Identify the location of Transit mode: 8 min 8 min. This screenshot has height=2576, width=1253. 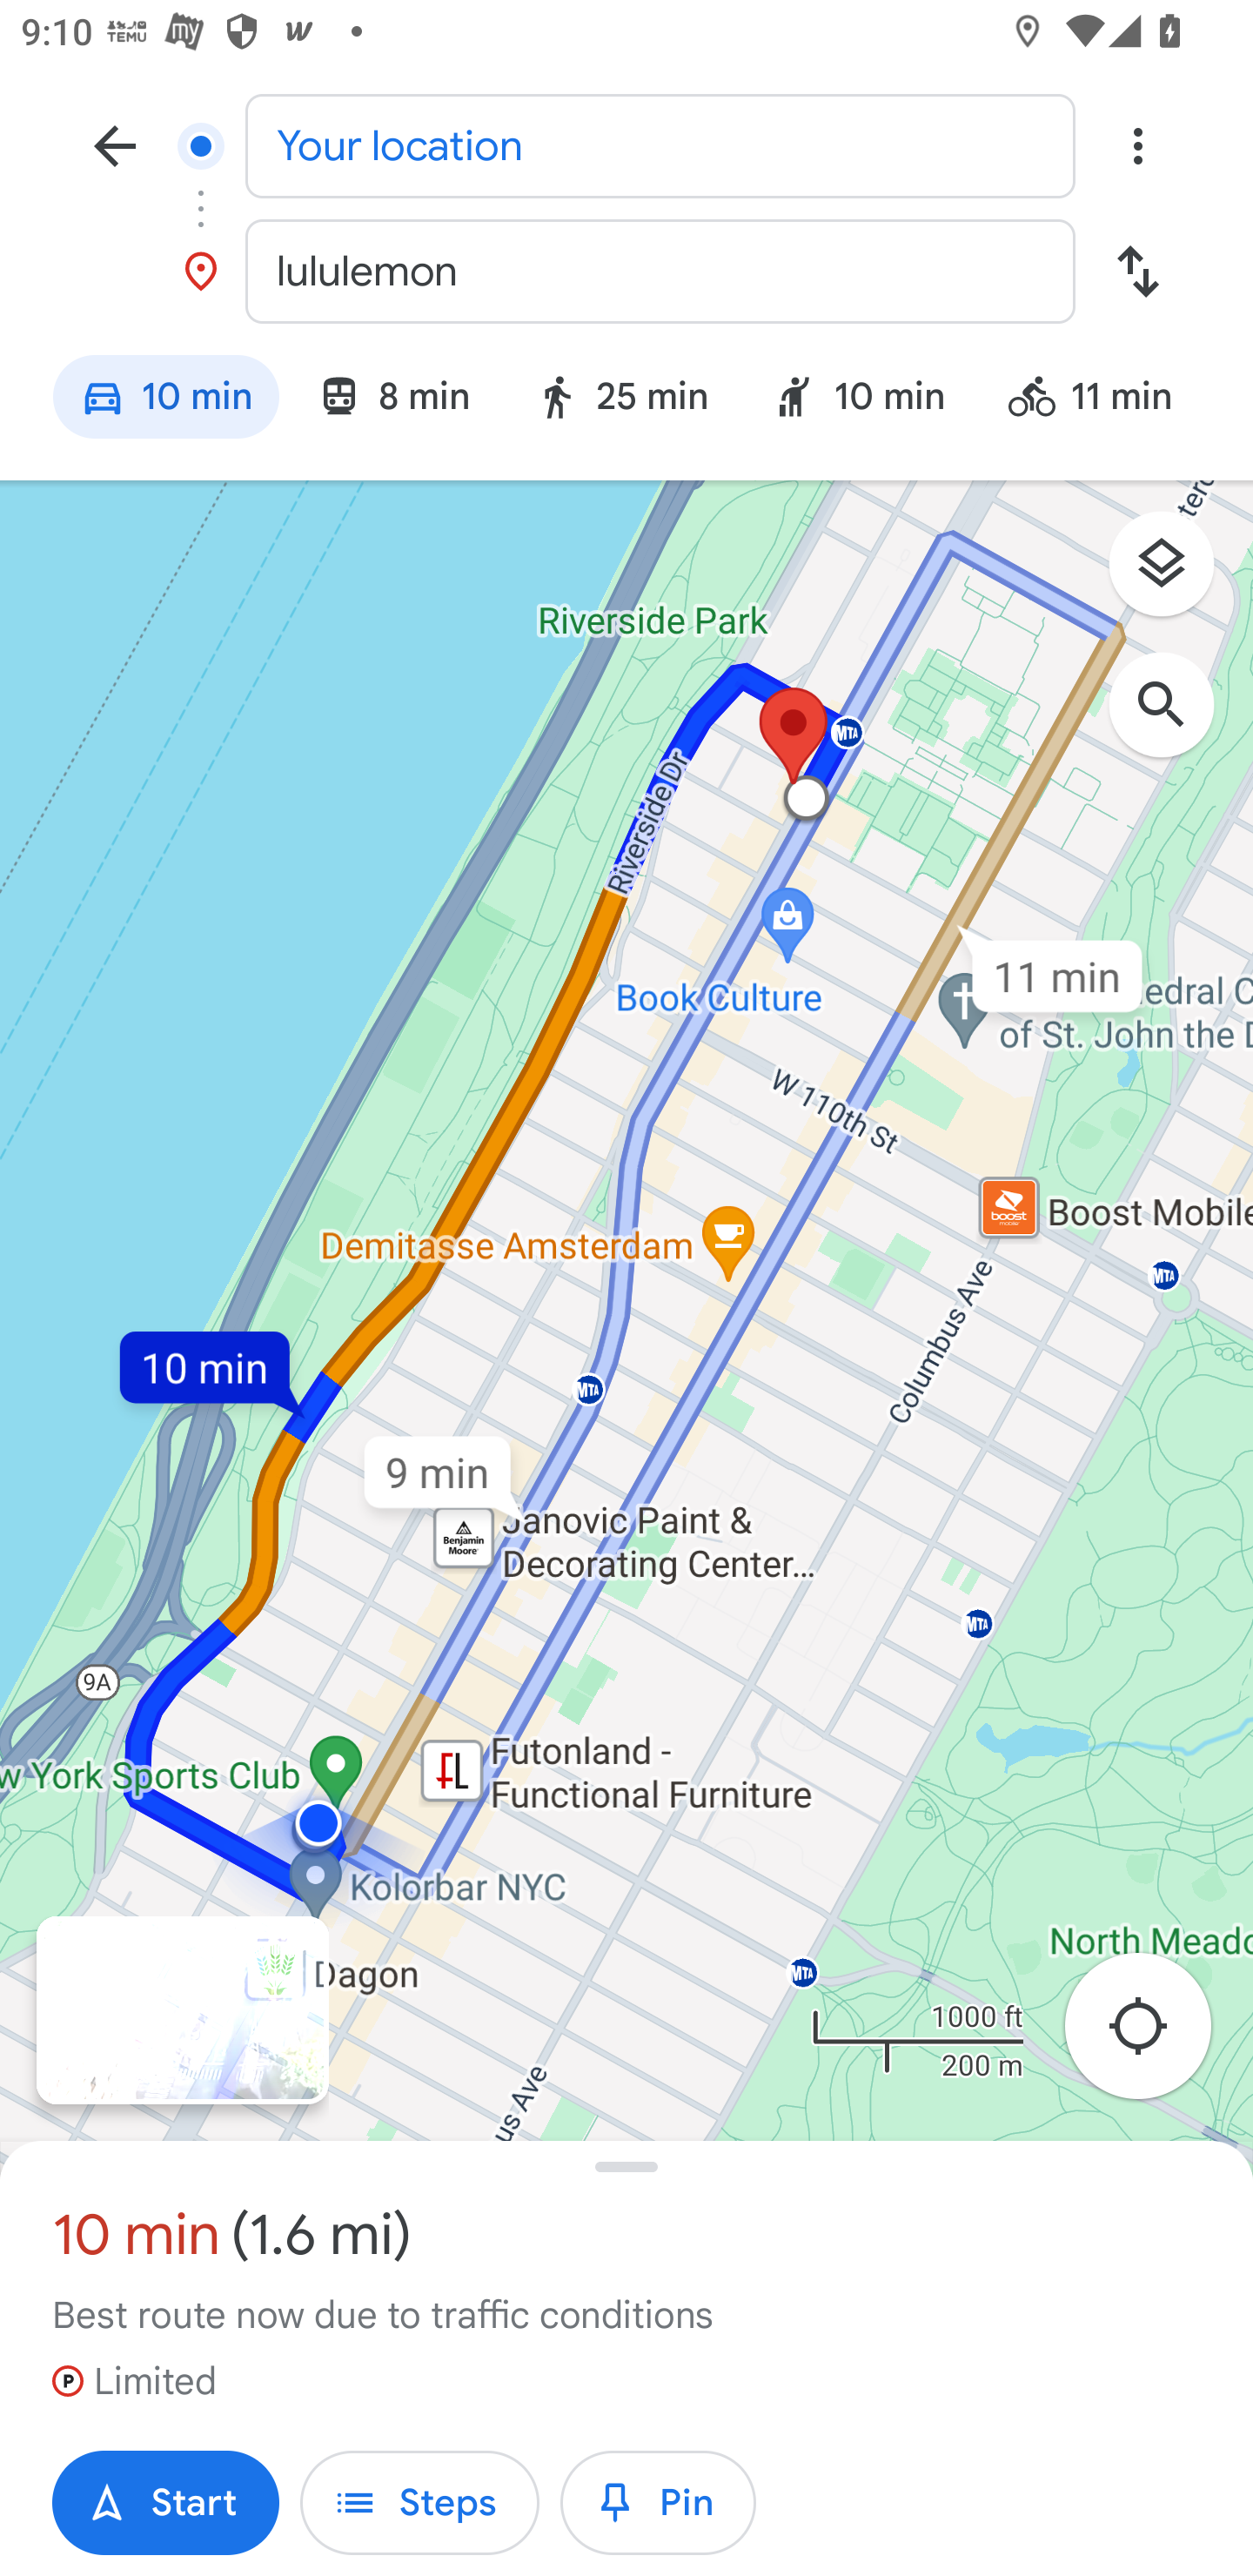
(393, 401).